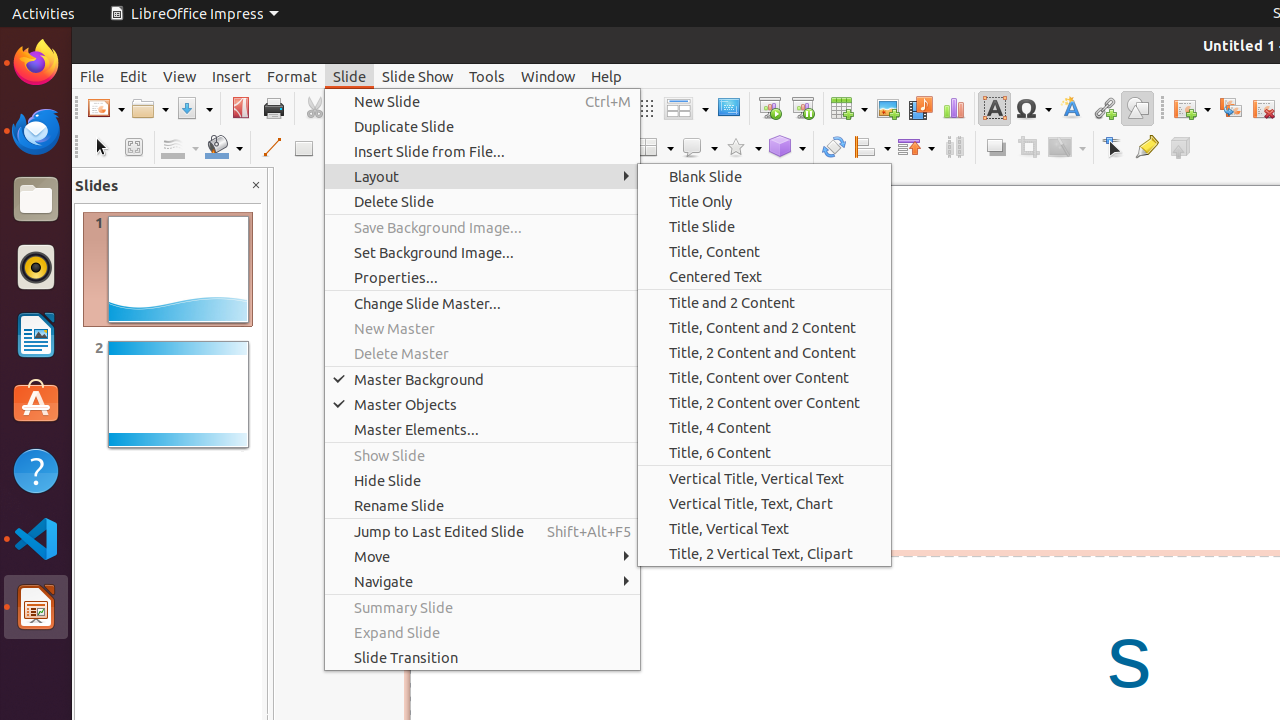  Describe the element at coordinates (764, 427) in the screenshot. I see `Title, 4 Content` at that location.